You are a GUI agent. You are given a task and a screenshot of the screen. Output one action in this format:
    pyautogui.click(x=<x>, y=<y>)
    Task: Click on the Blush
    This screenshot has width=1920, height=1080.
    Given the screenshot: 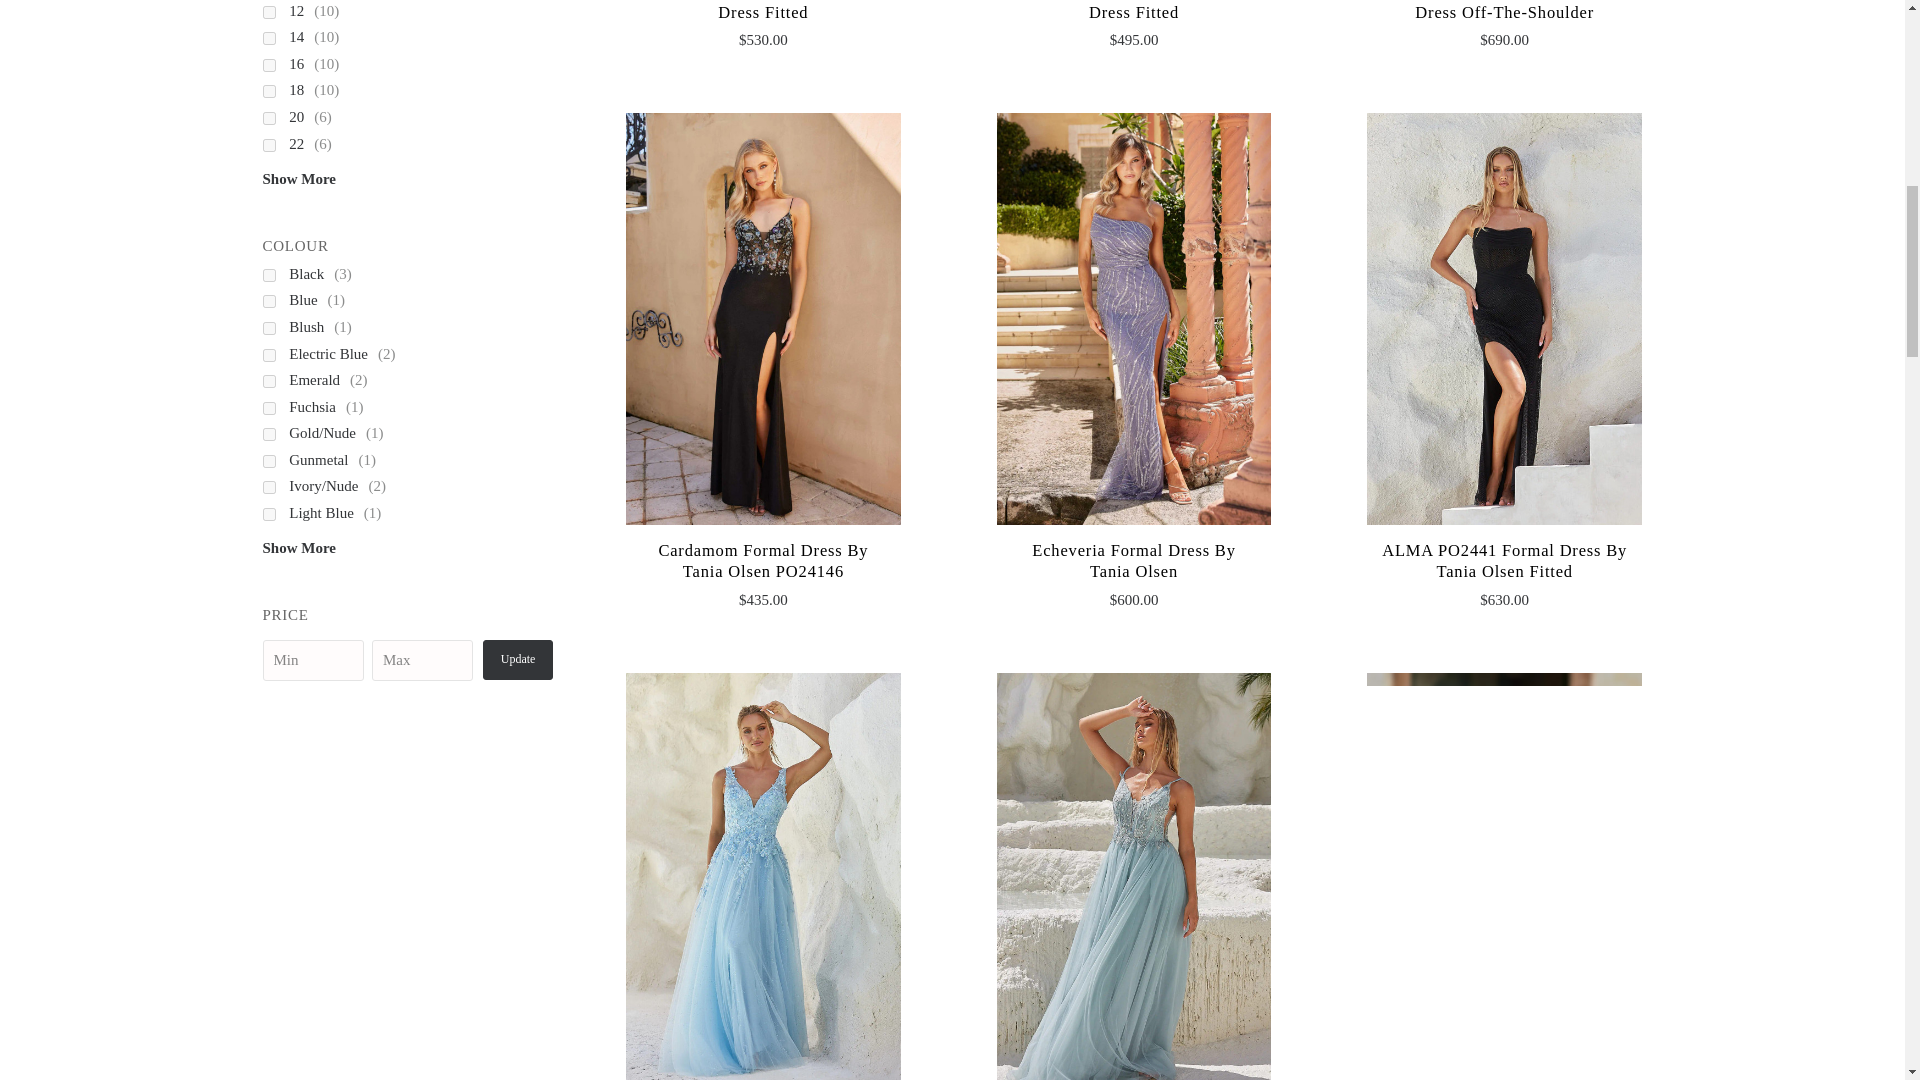 What is the action you would take?
    pyautogui.click(x=318, y=327)
    